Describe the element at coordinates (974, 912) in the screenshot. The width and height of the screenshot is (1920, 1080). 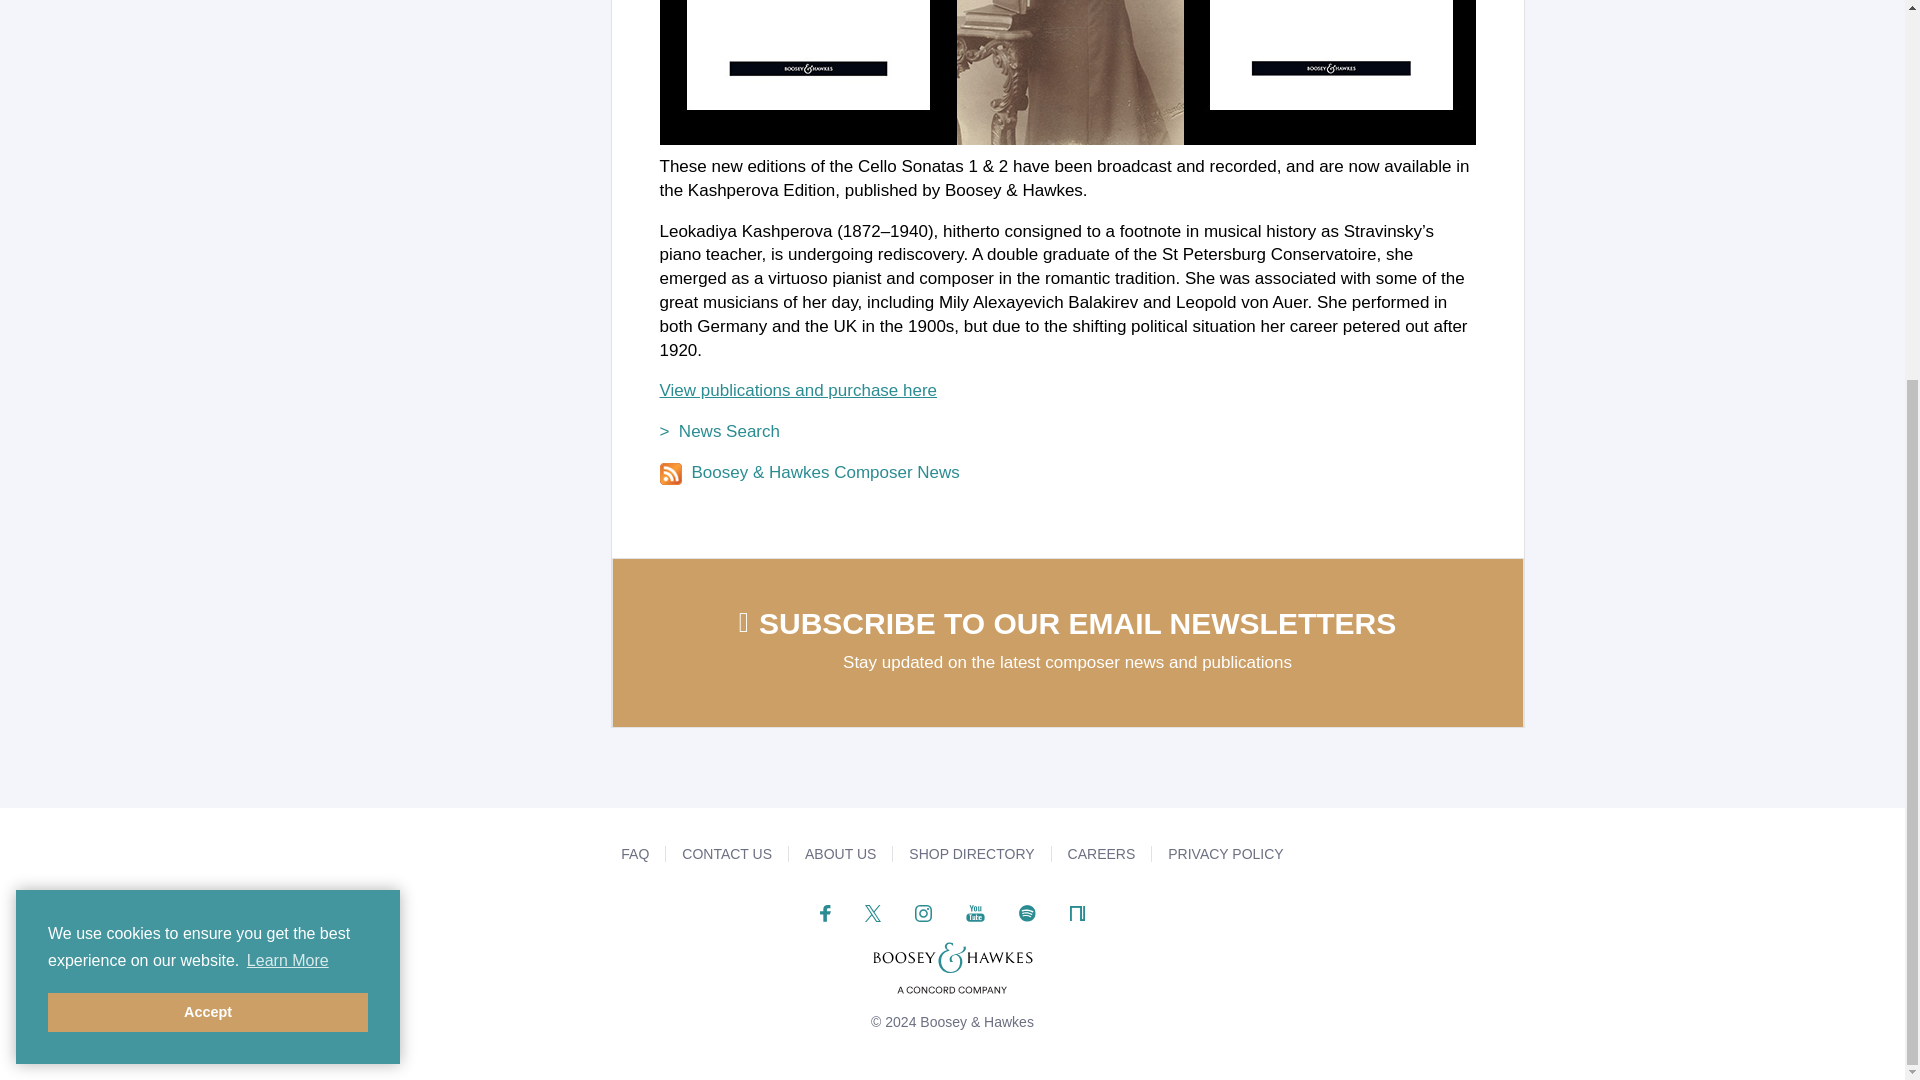
I see `View Our YouTube Channel` at that location.